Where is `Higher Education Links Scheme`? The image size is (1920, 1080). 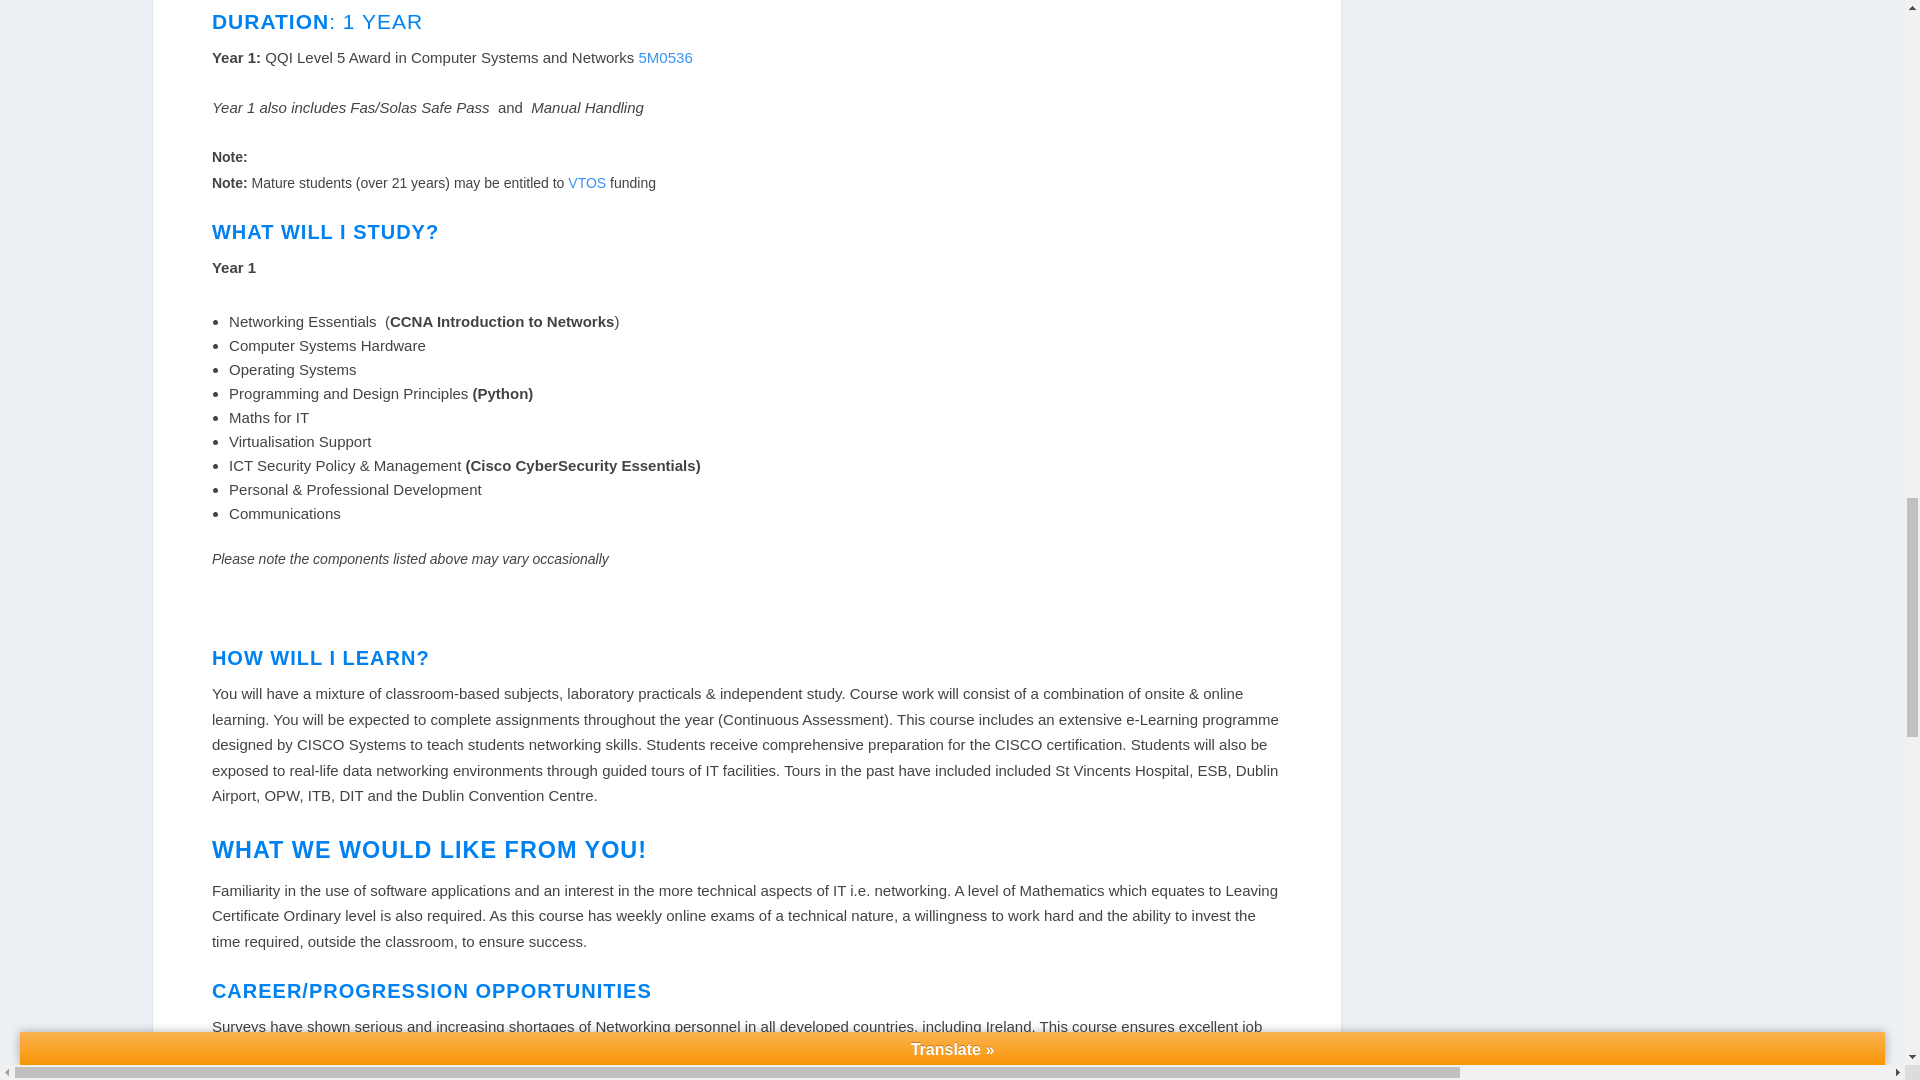
Higher Education Links Scheme is located at coordinates (416, 1074).